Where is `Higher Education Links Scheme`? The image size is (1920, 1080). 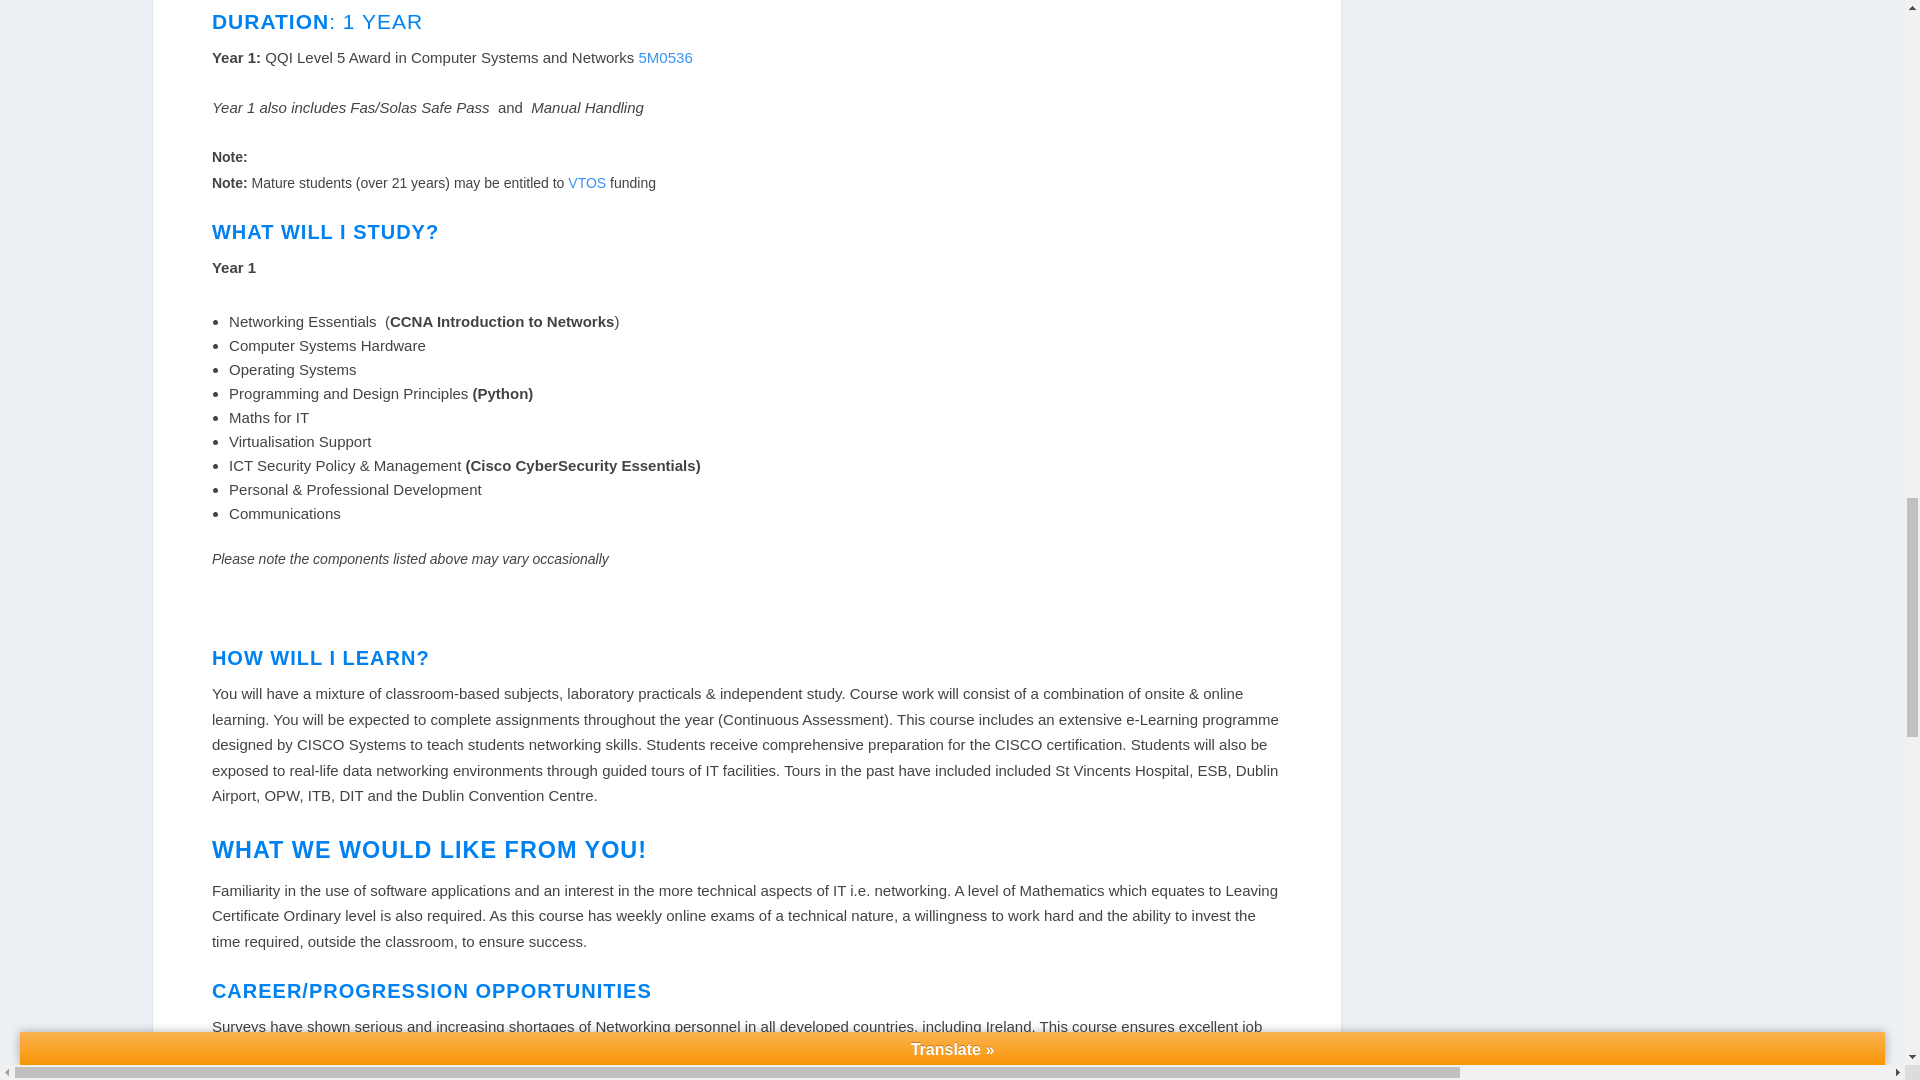
Higher Education Links Scheme is located at coordinates (416, 1074).